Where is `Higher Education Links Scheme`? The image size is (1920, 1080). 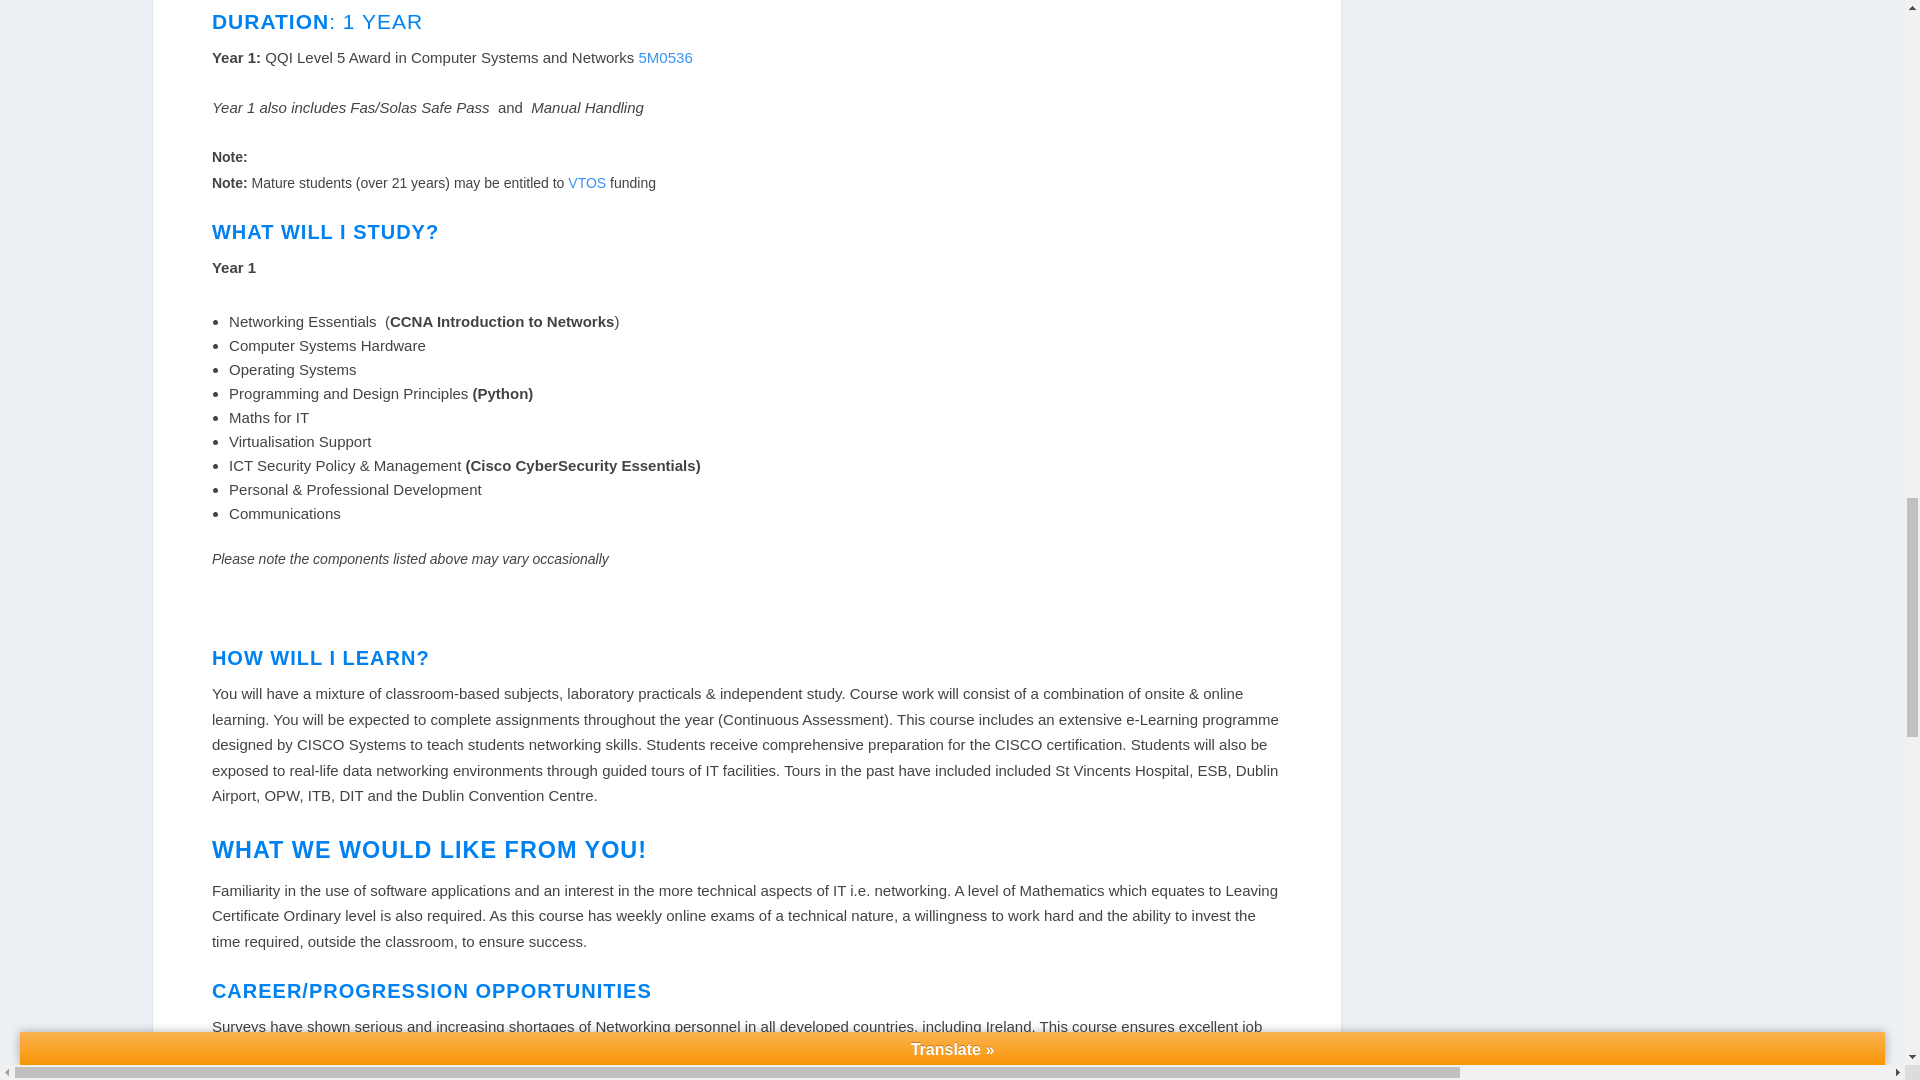
Higher Education Links Scheme is located at coordinates (416, 1074).